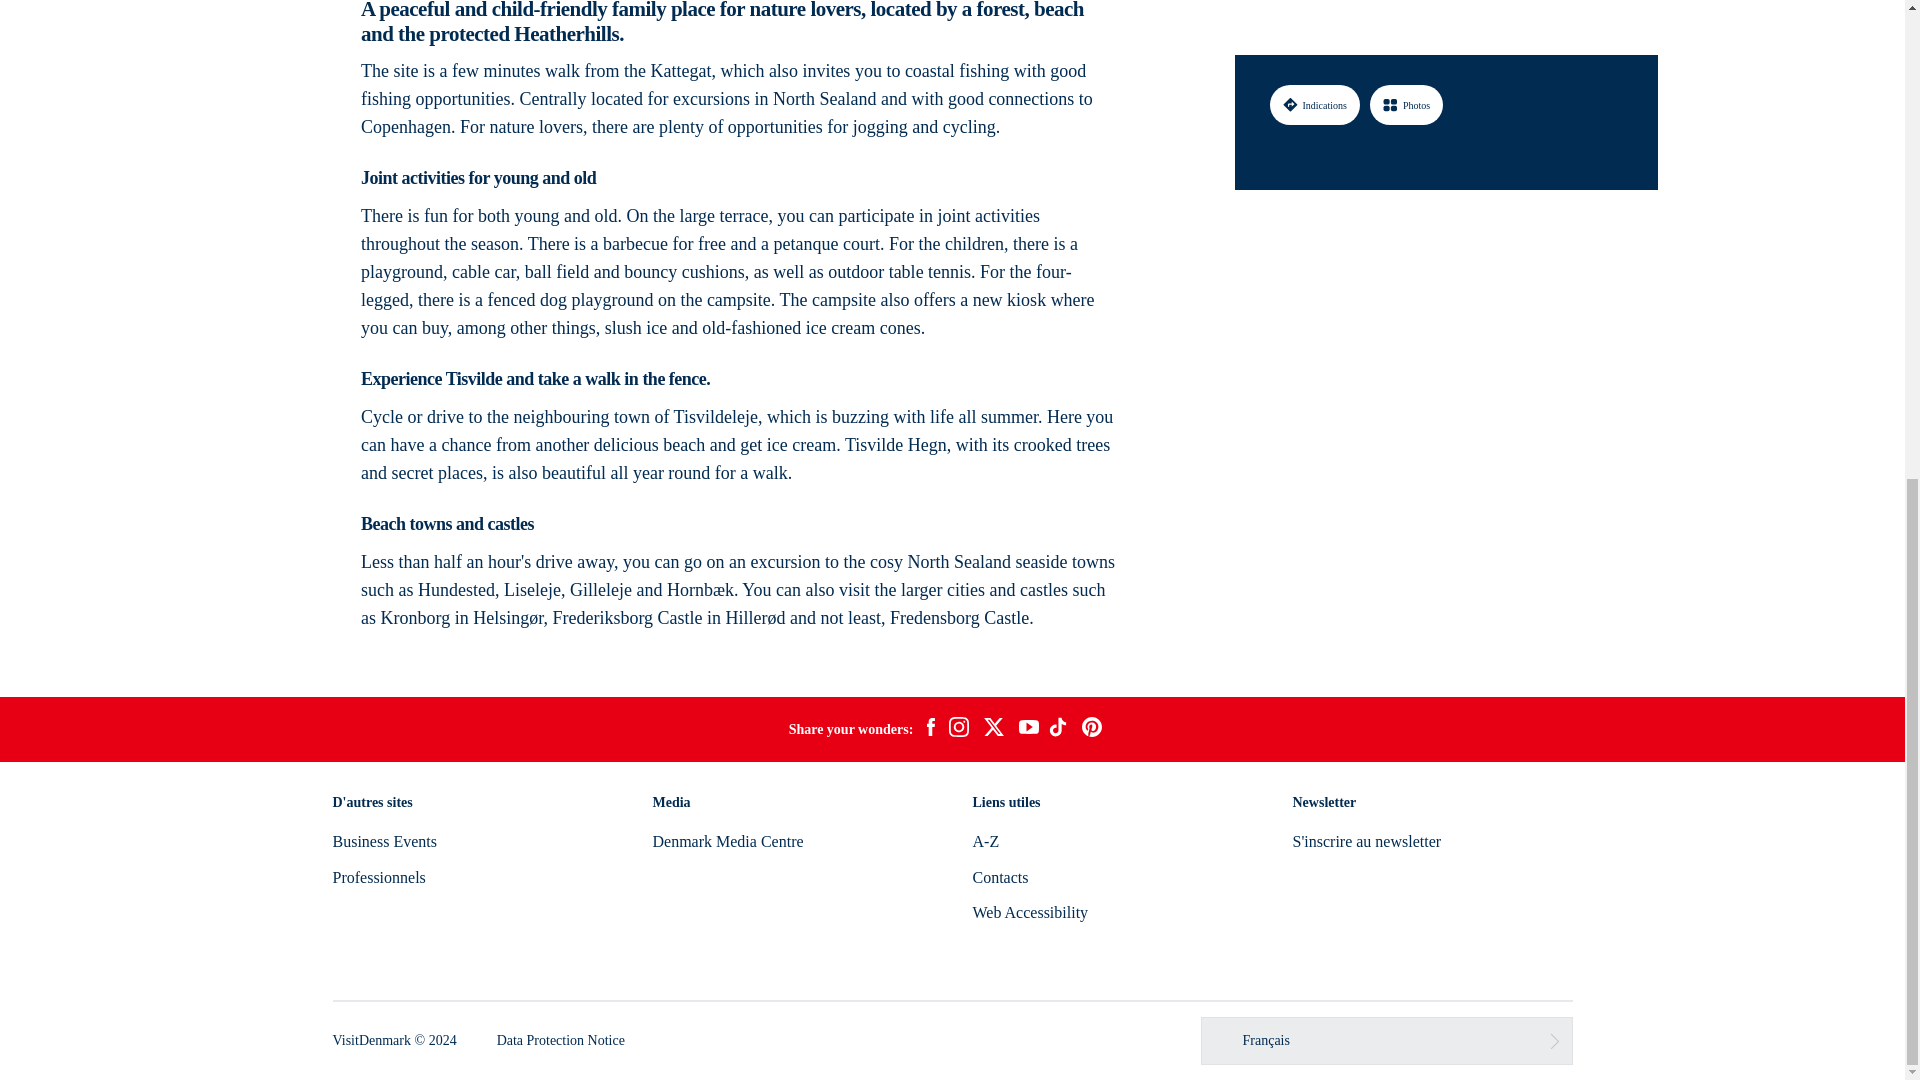 Image resolution: width=1920 pixels, height=1080 pixels. What do you see at coordinates (384, 840) in the screenshot?
I see `Business Events` at bounding box center [384, 840].